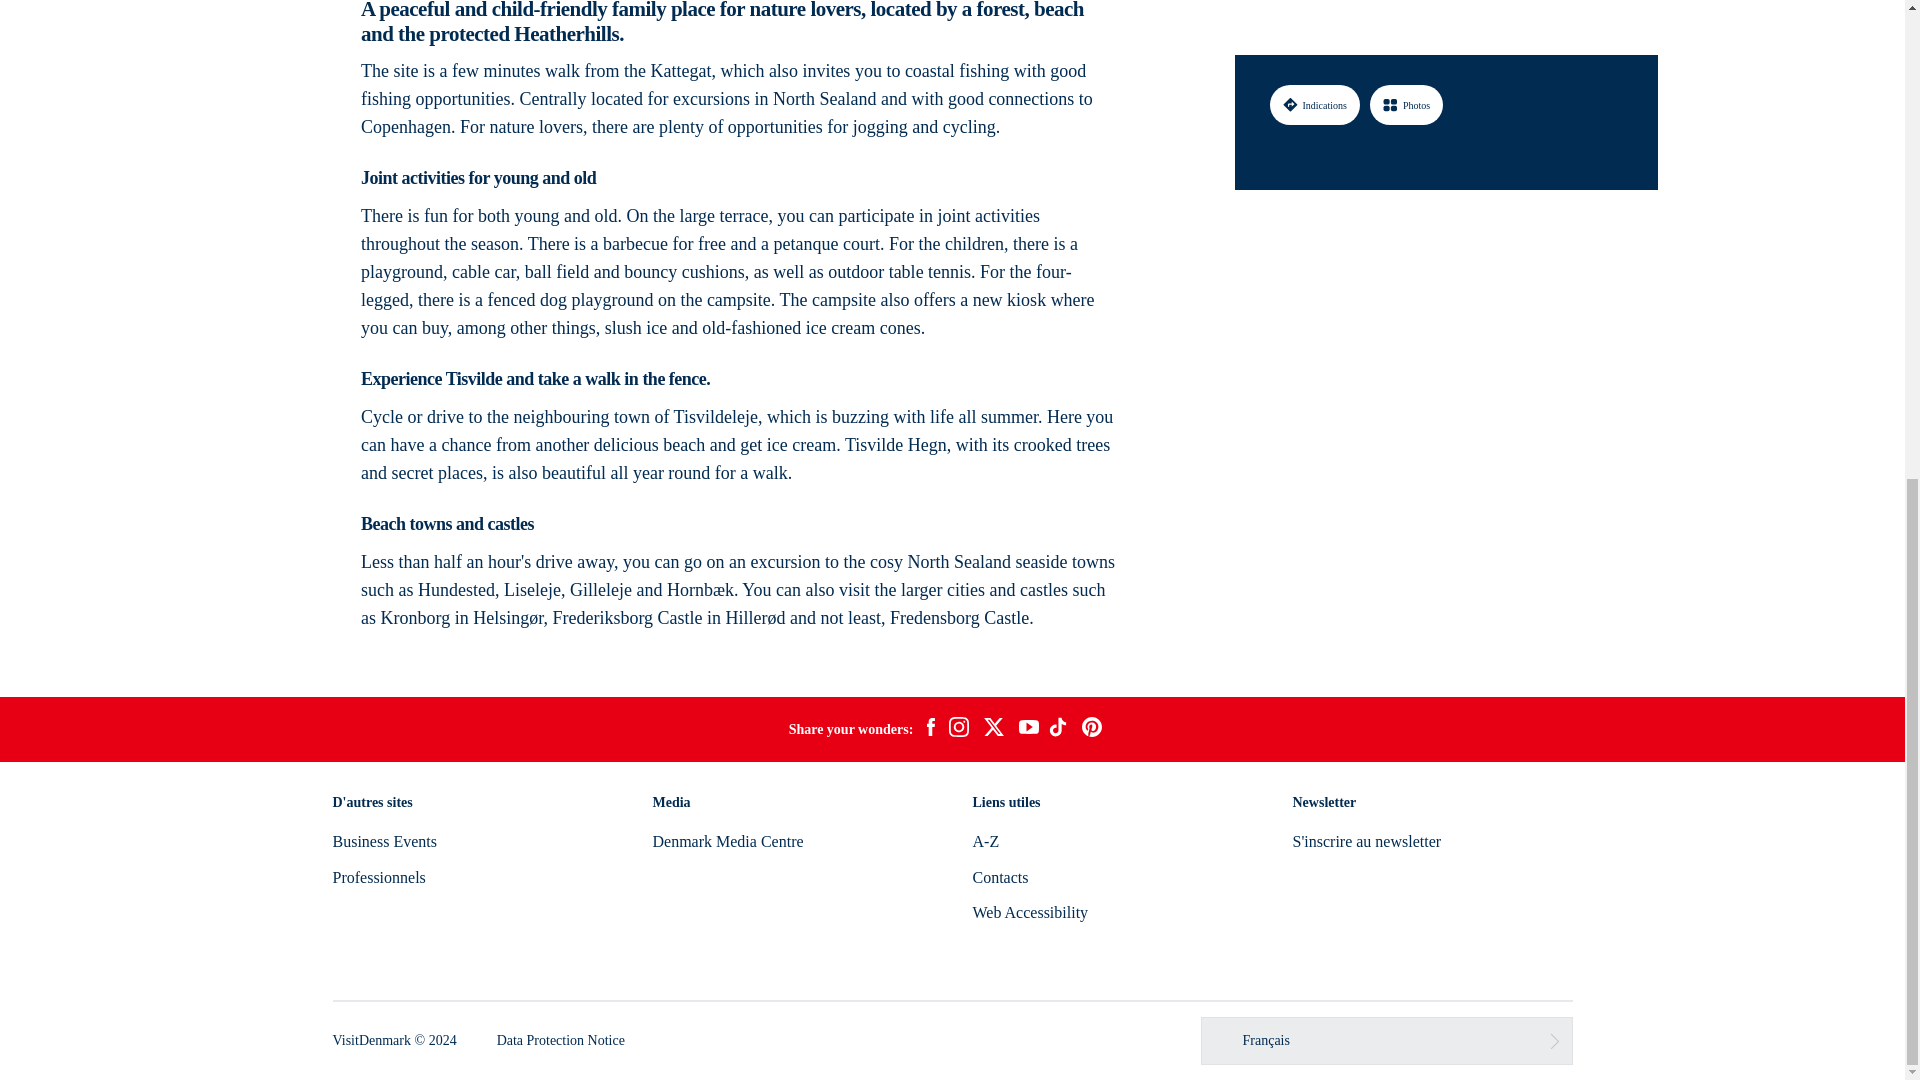 Image resolution: width=1920 pixels, height=1080 pixels. What do you see at coordinates (384, 840) in the screenshot?
I see `Business Events` at bounding box center [384, 840].